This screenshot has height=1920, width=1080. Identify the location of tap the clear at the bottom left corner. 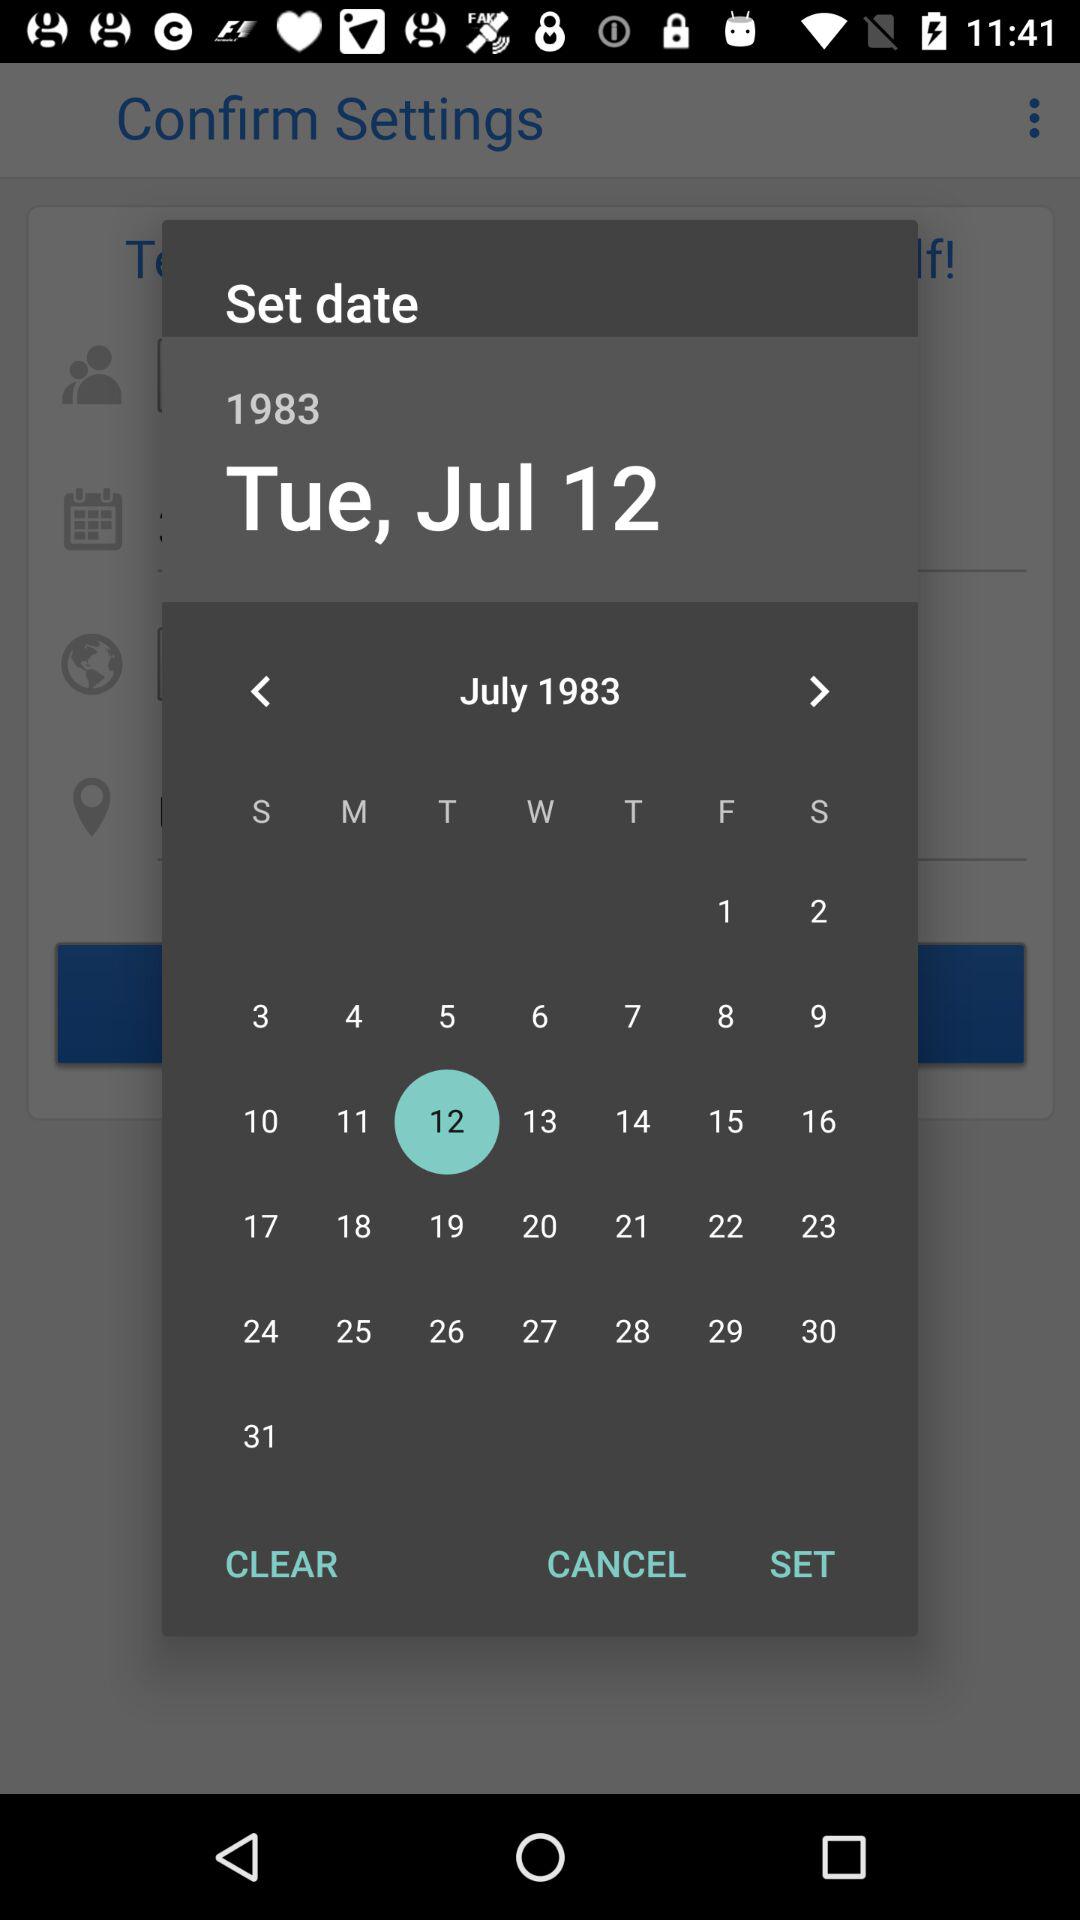
(281, 1563).